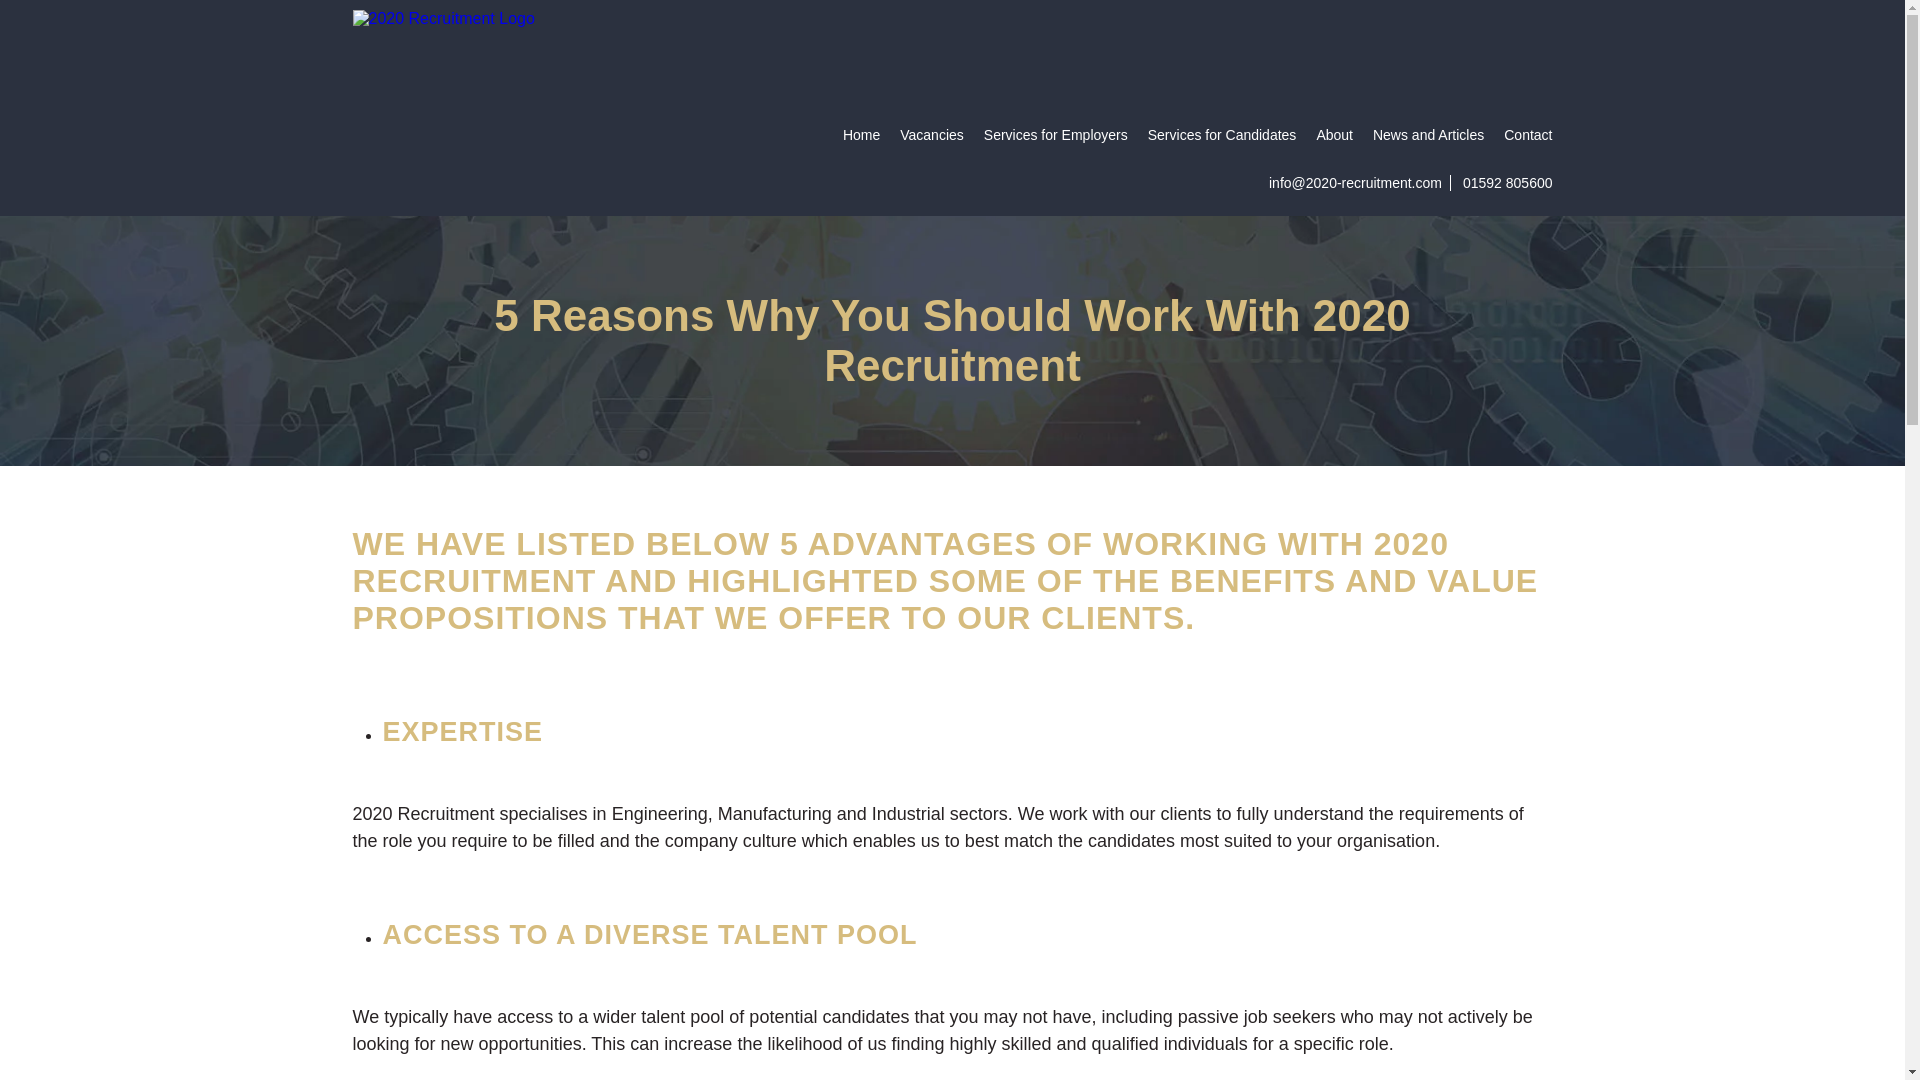 The width and height of the screenshot is (1920, 1080). What do you see at coordinates (1428, 134) in the screenshot?
I see `News and Articles` at bounding box center [1428, 134].